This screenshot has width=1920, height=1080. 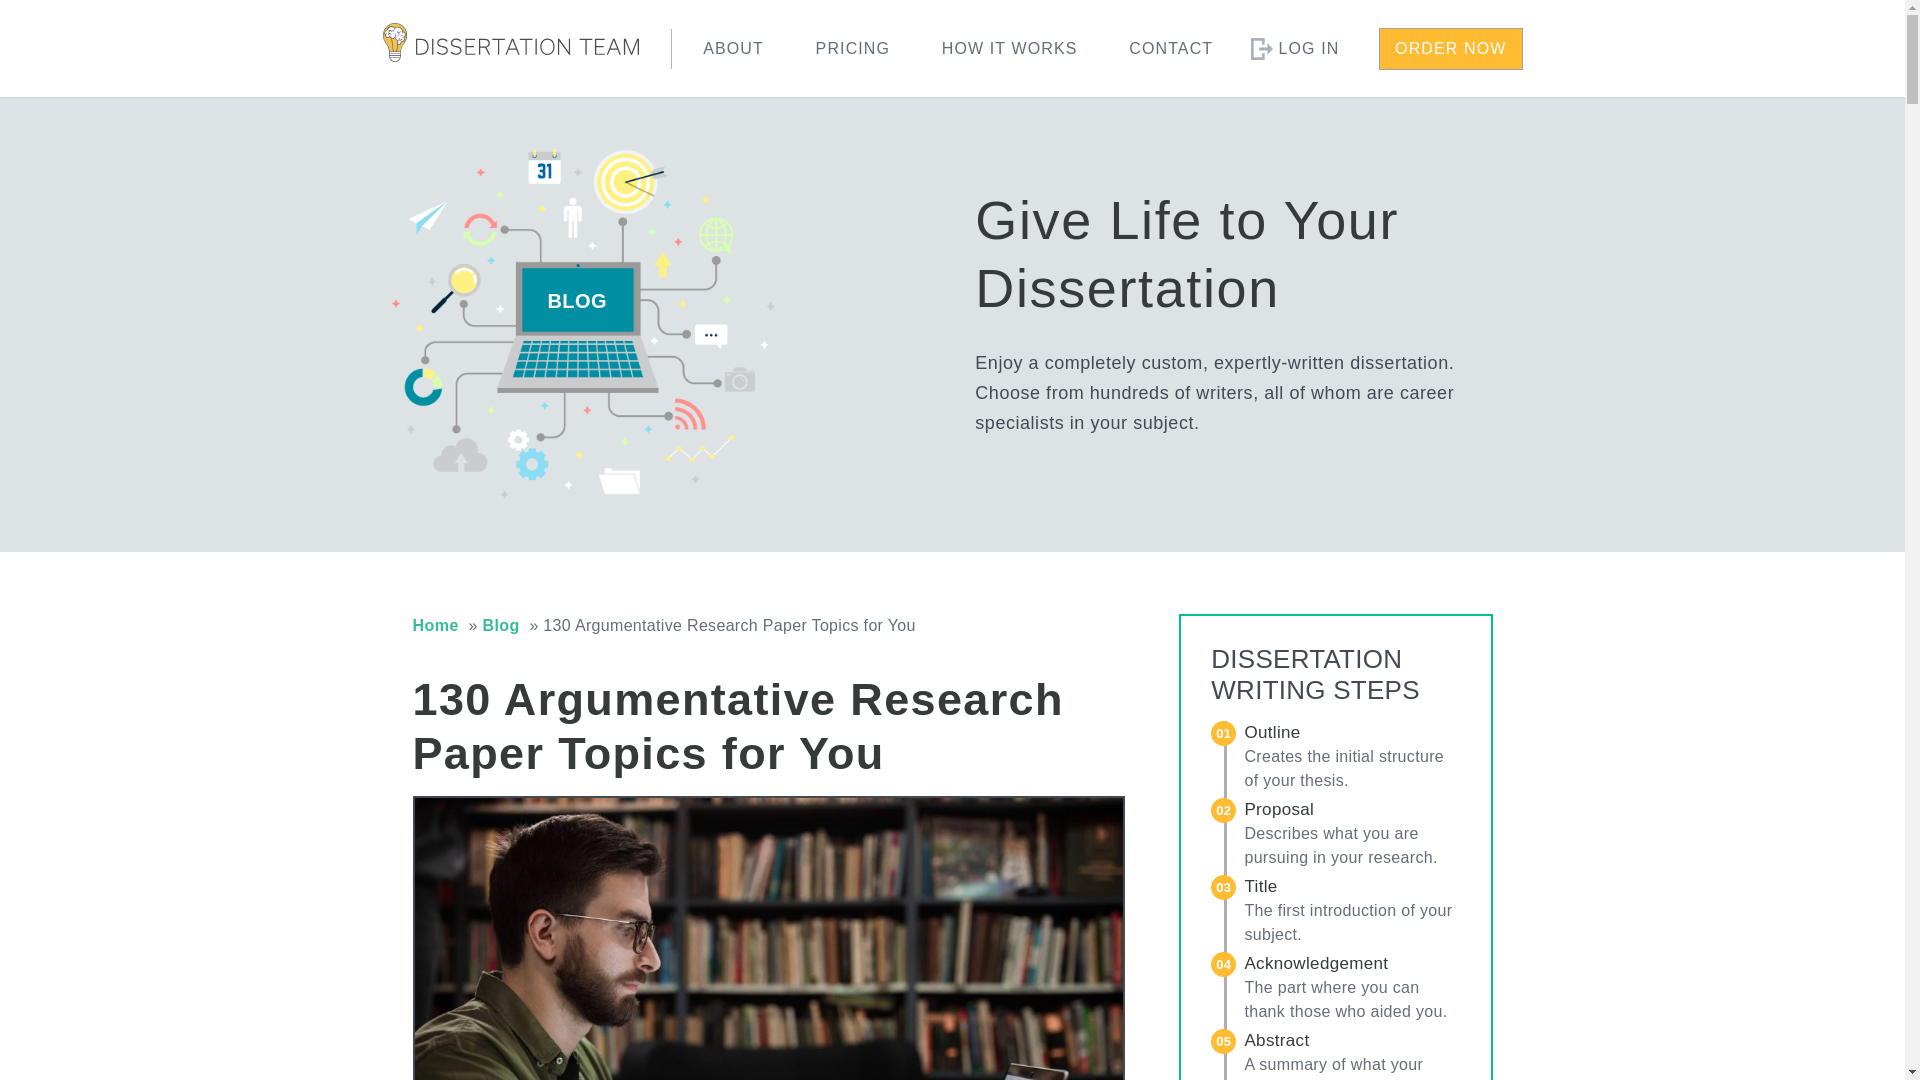 What do you see at coordinates (1308, 48) in the screenshot?
I see `LOG IN` at bounding box center [1308, 48].